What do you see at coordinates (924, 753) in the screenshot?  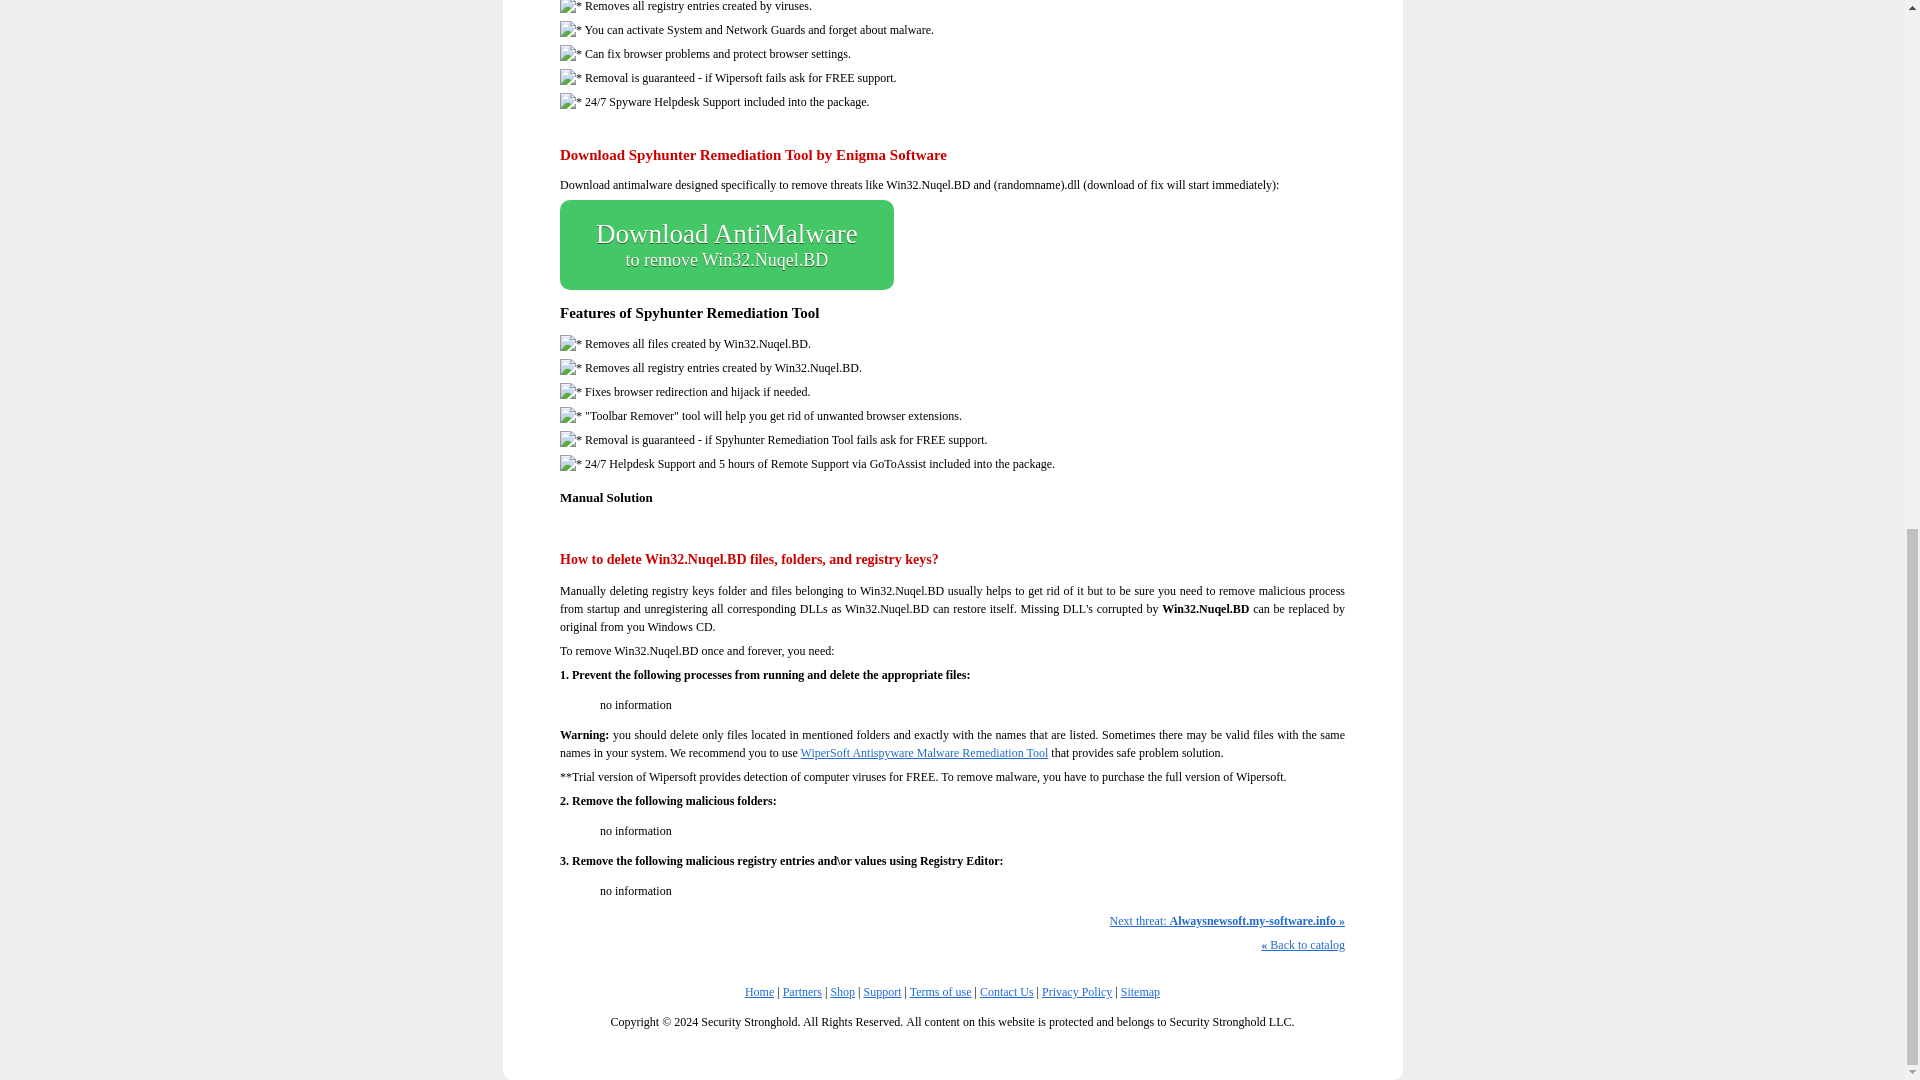 I see `WiperSoft Antispyware Malware Remediation Tool` at bounding box center [924, 753].